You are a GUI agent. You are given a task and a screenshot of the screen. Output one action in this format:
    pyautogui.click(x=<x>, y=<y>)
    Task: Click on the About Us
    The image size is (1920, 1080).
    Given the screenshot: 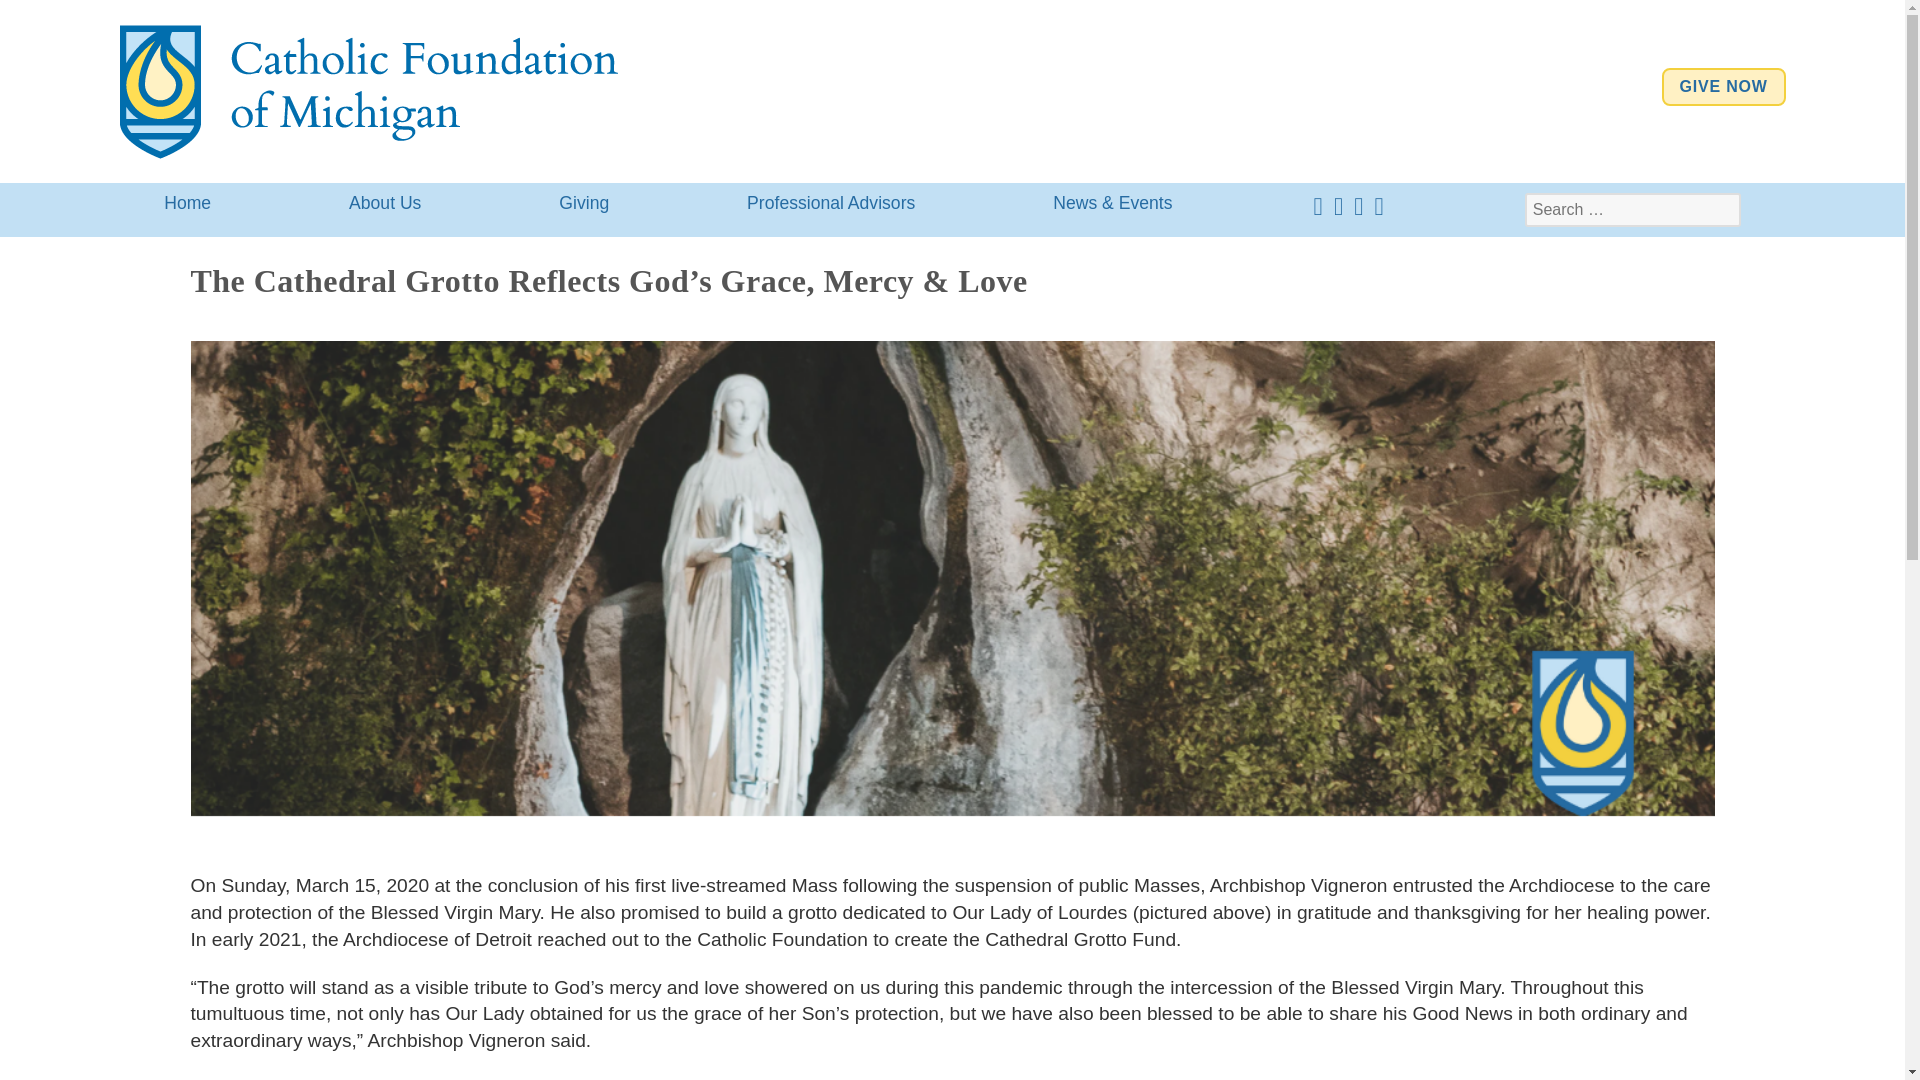 What is the action you would take?
    pyautogui.click(x=384, y=202)
    